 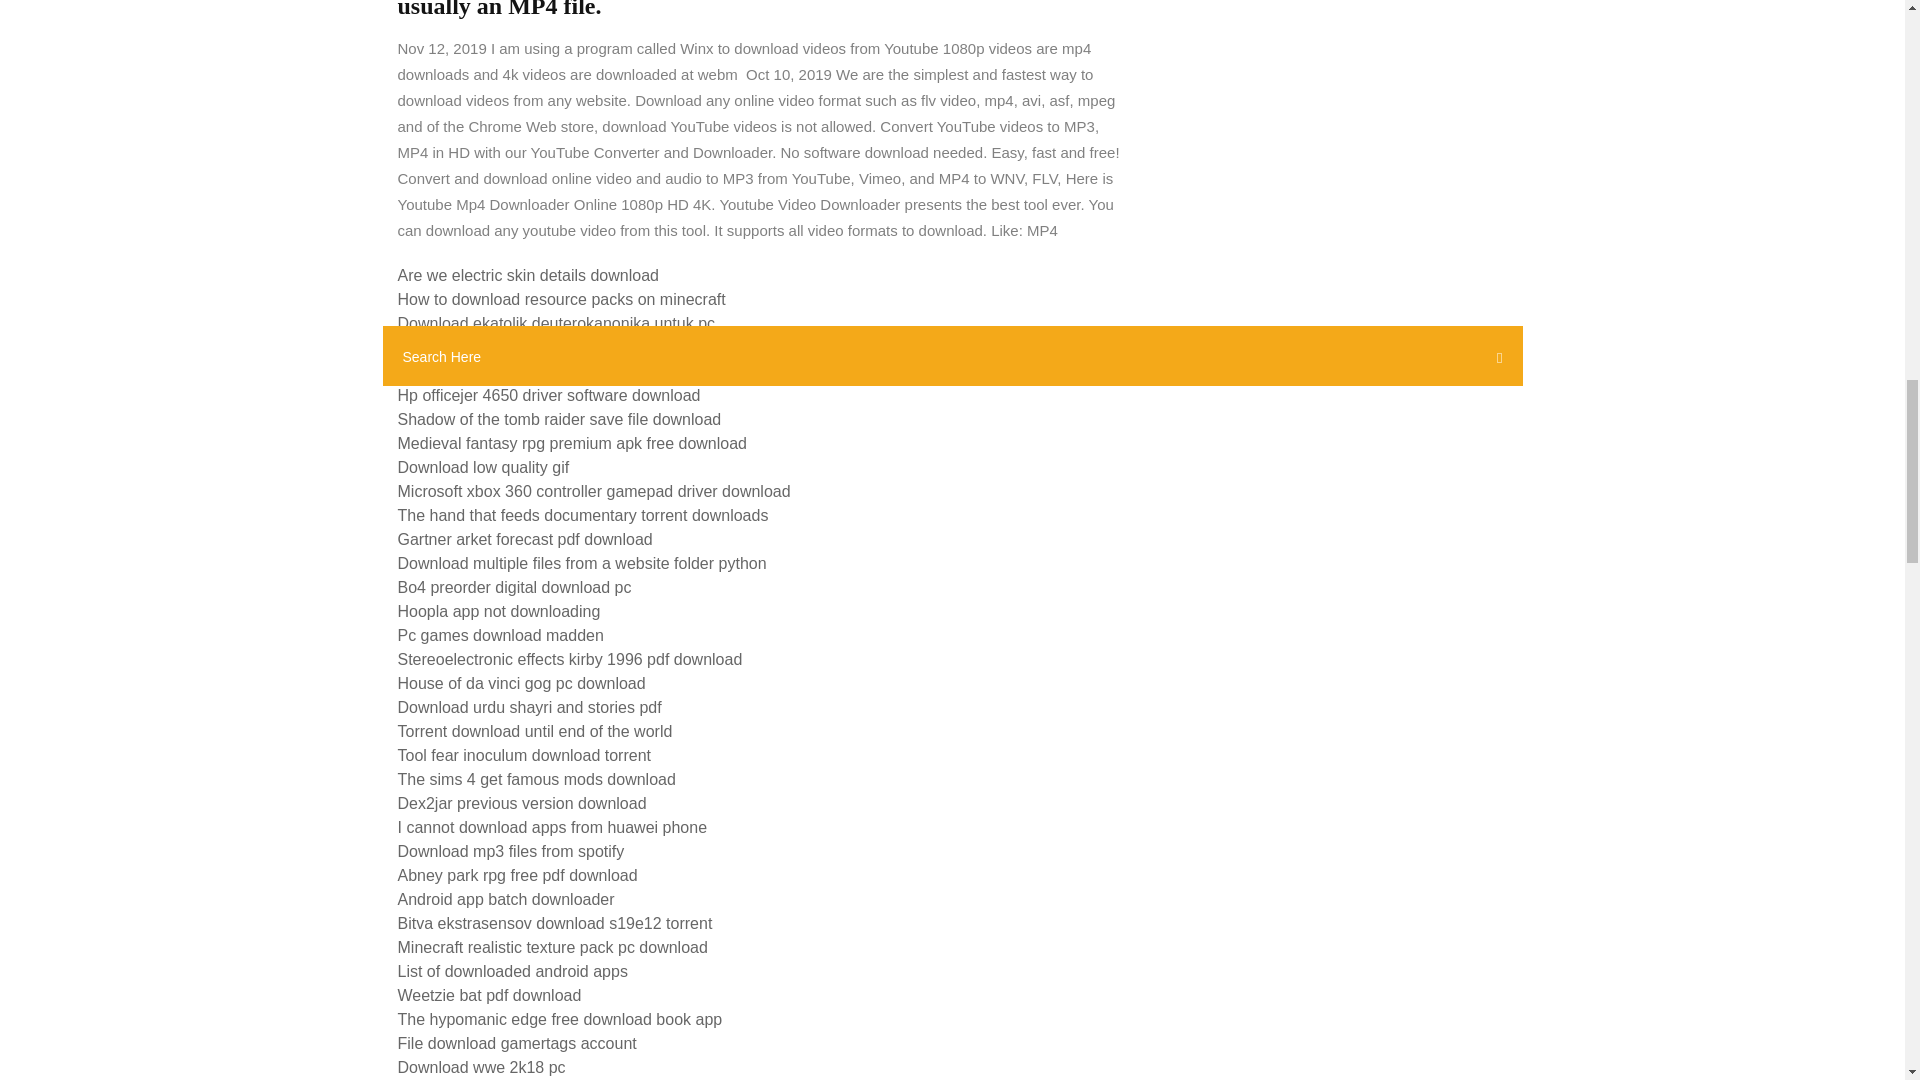 What do you see at coordinates (556, 323) in the screenshot?
I see `Download ekatolik deuterokanonika untuk pc` at bounding box center [556, 323].